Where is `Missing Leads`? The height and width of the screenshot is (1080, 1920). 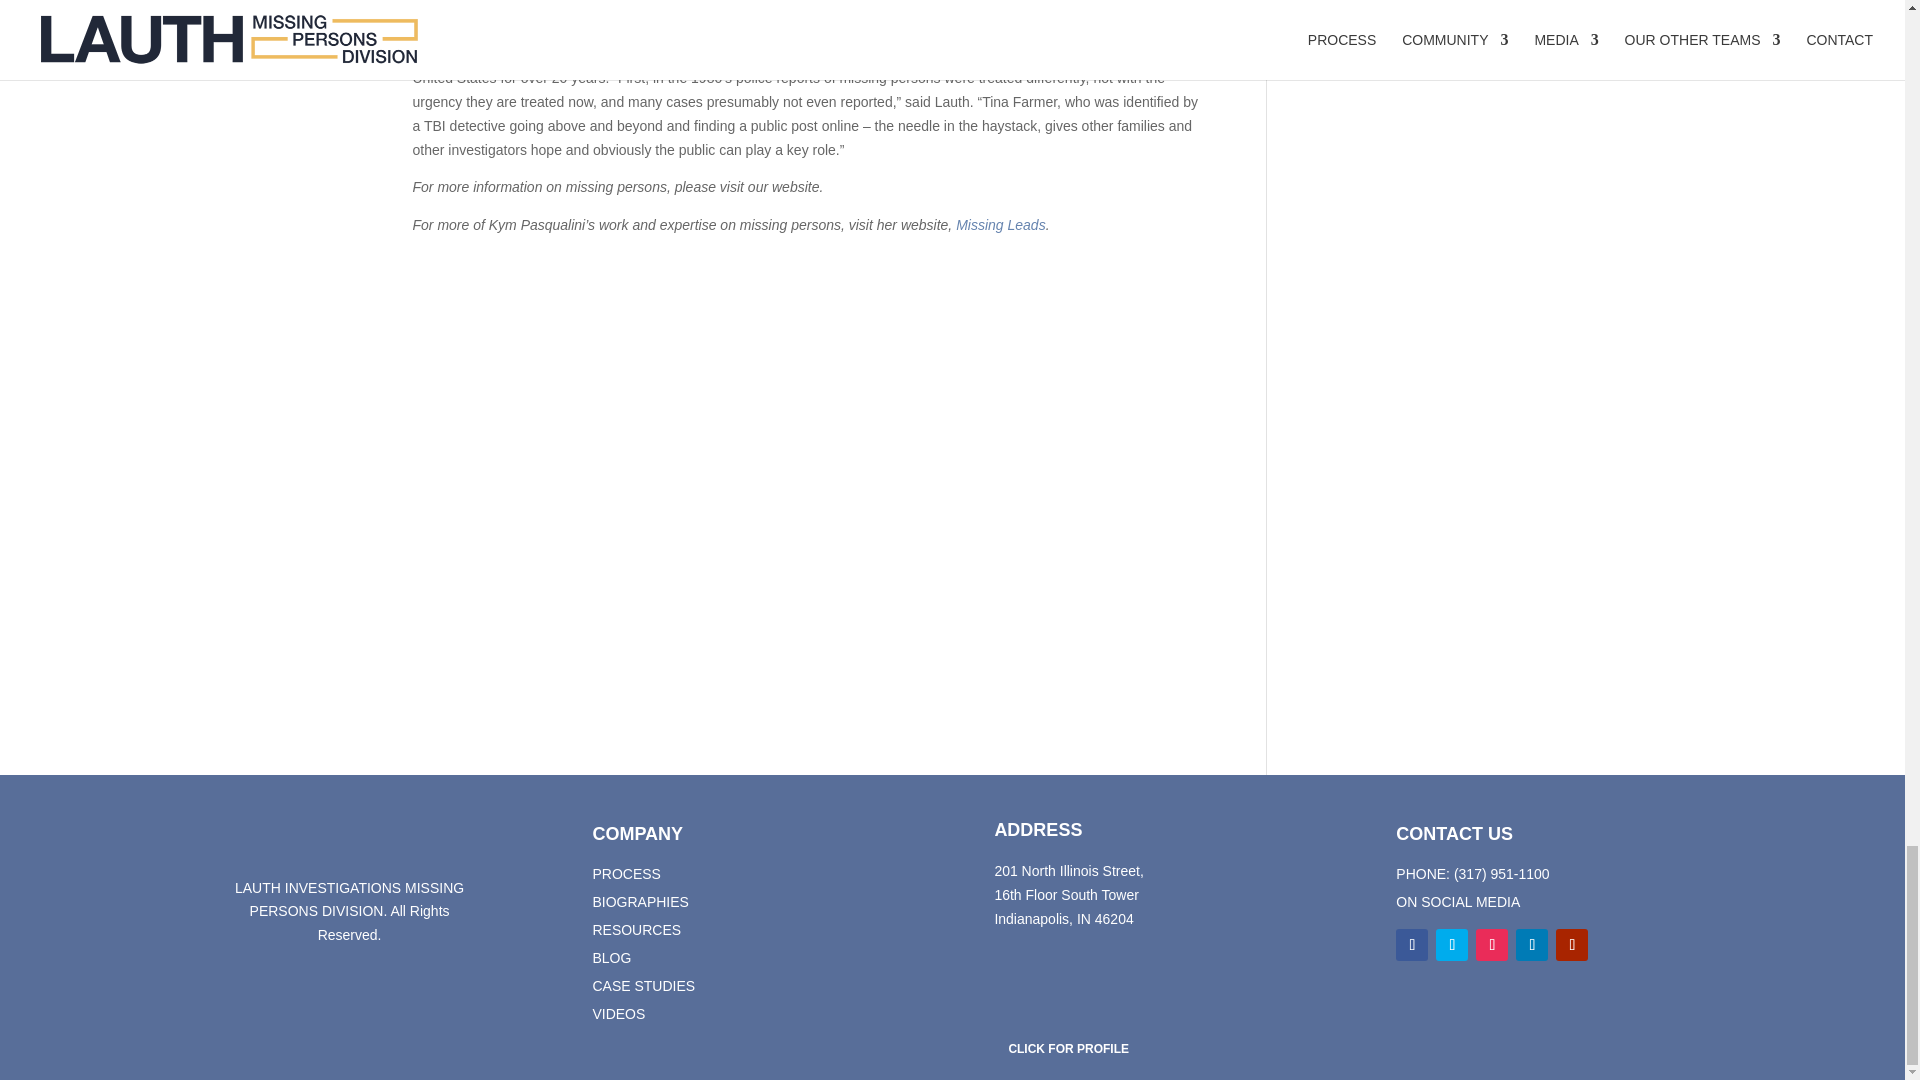
Missing Leads is located at coordinates (1001, 225).